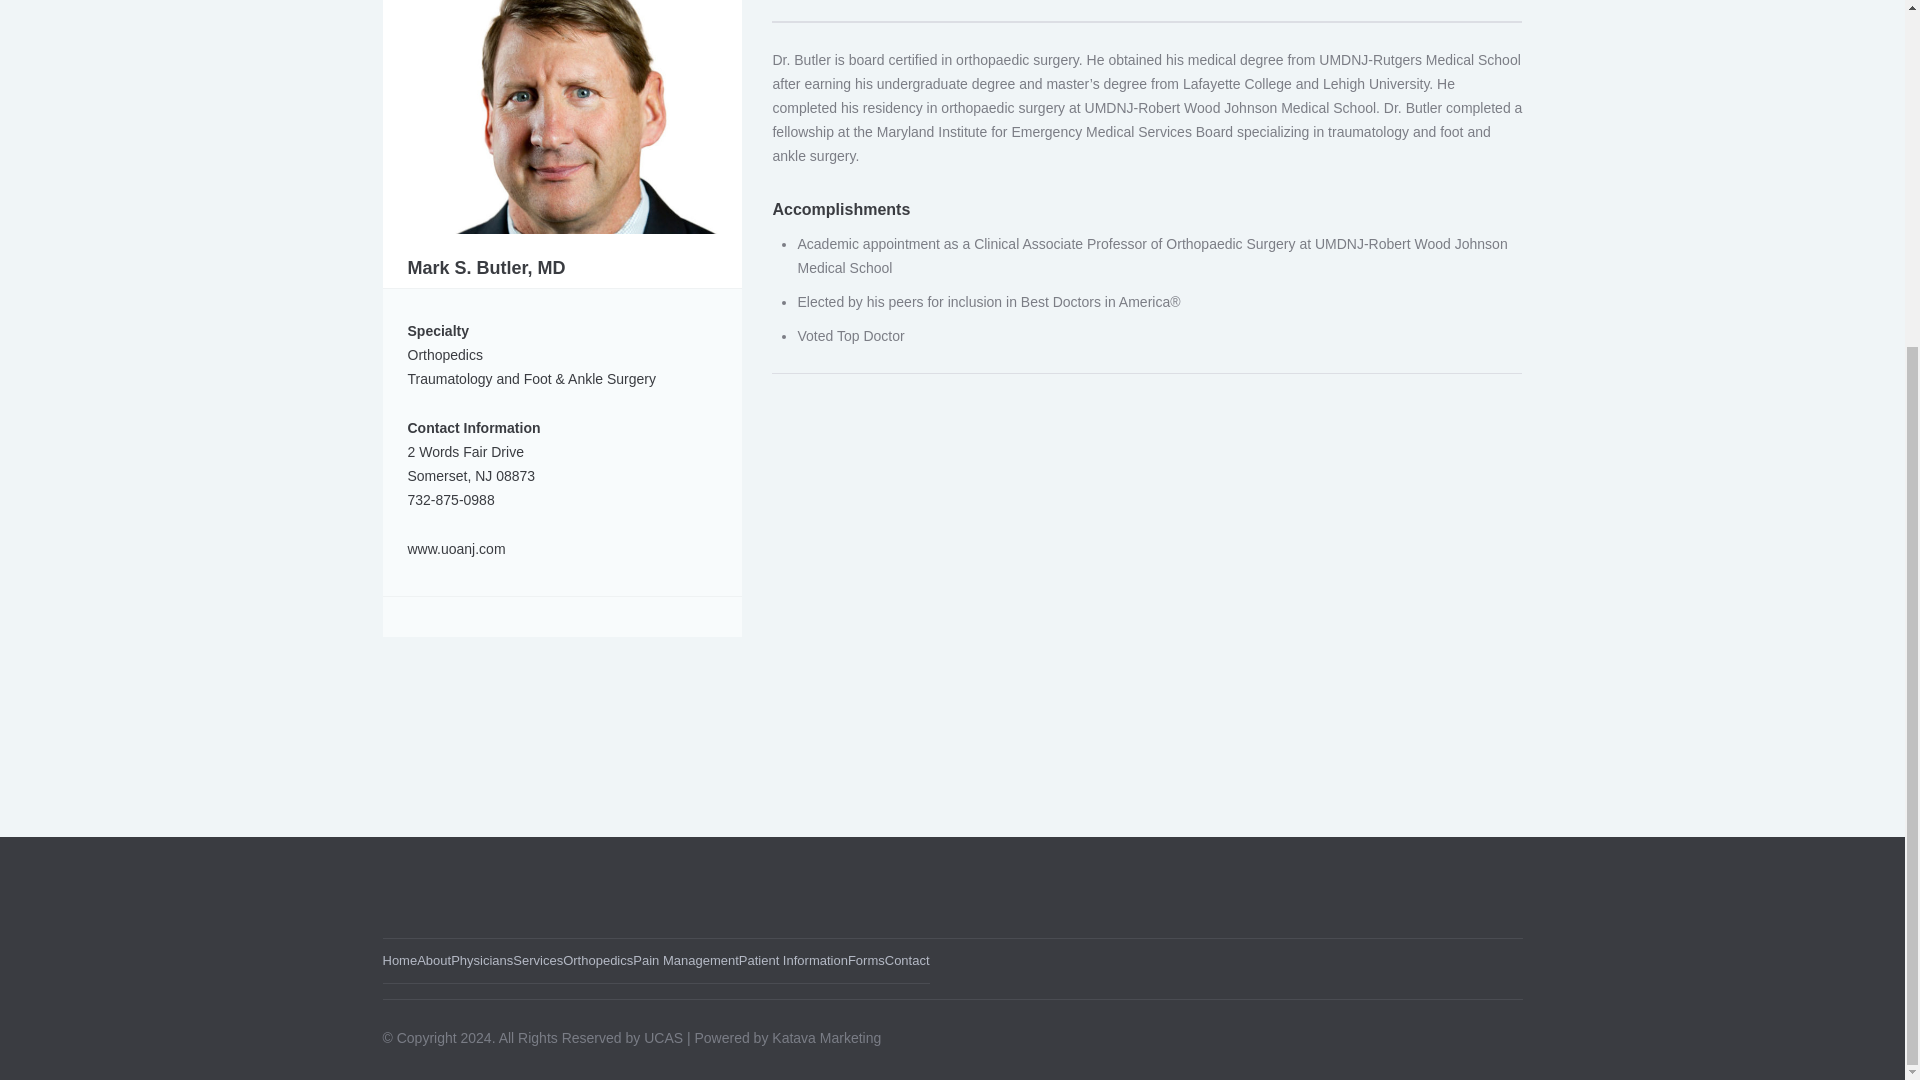 Image resolution: width=1920 pixels, height=1080 pixels. I want to click on Orthopedics, so click(598, 960).